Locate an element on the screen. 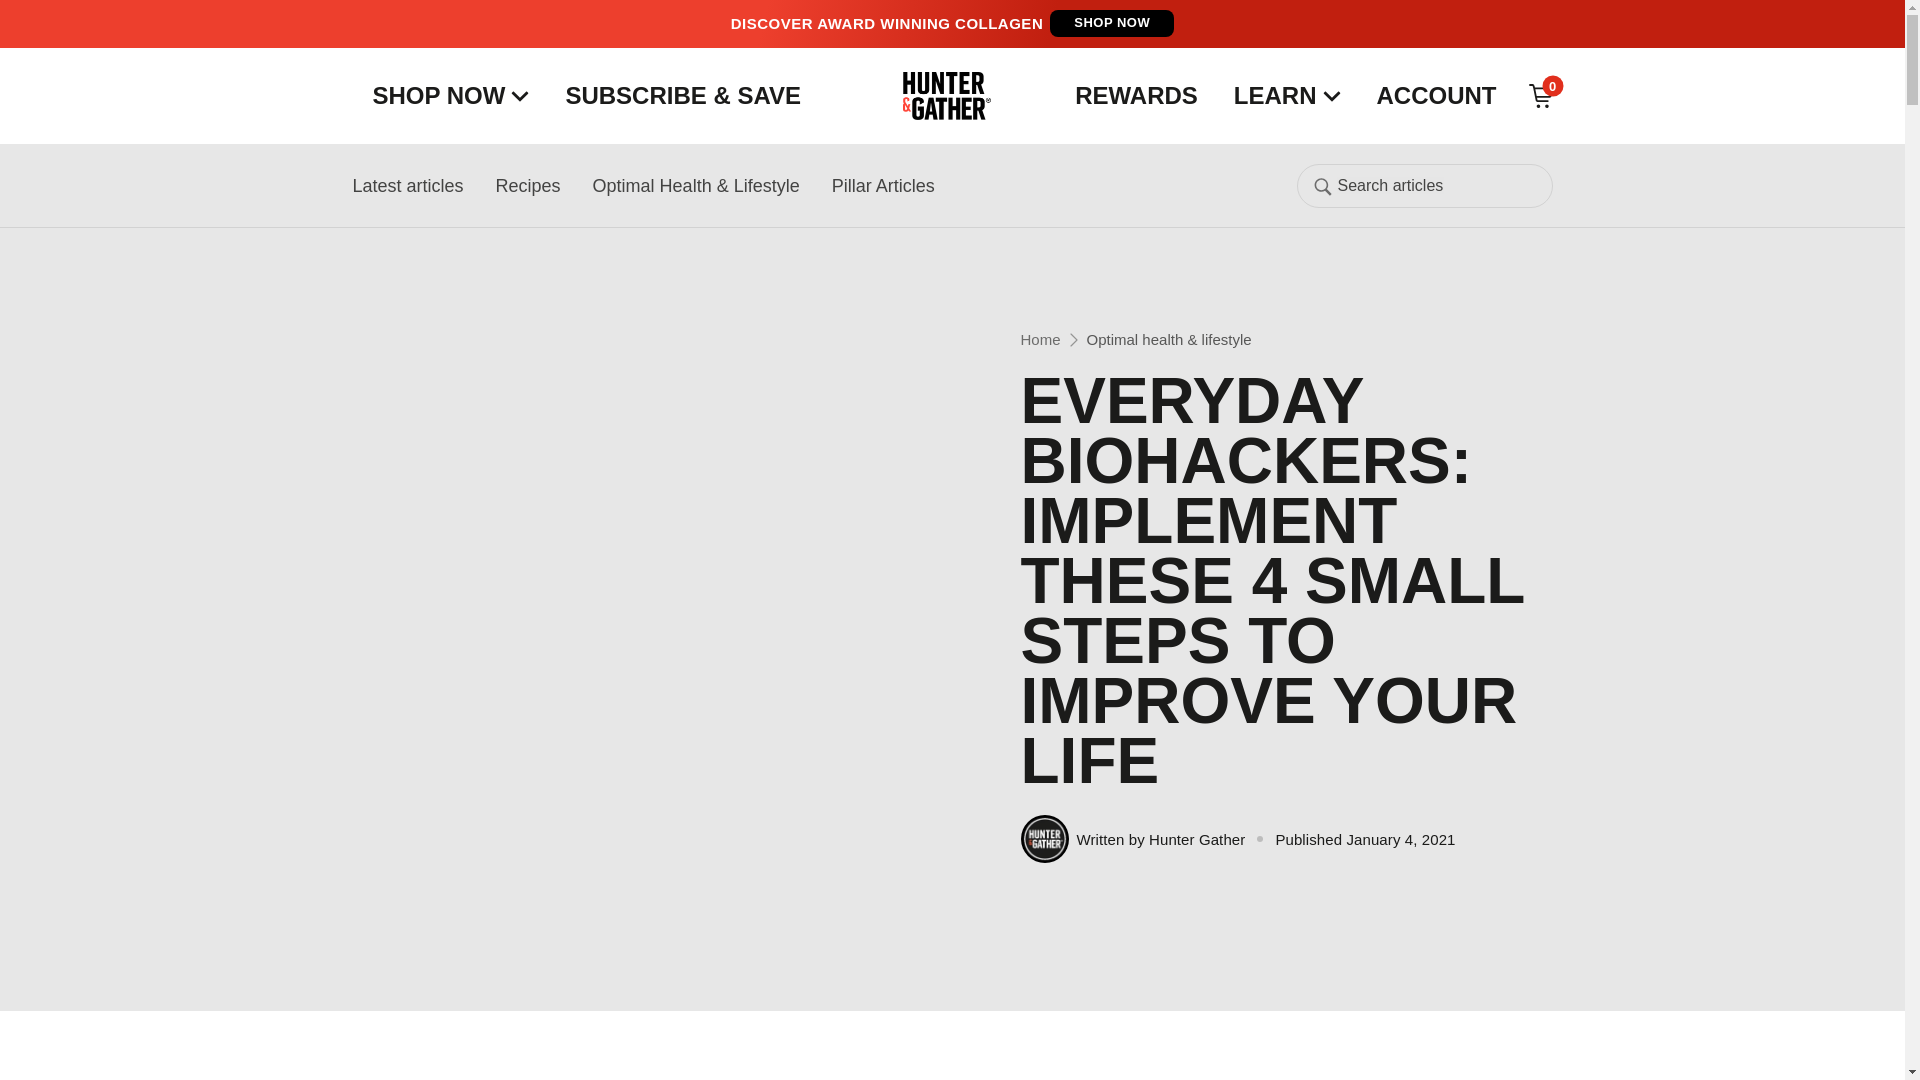 Image resolution: width=1920 pixels, height=1080 pixels. LEARN is located at coordinates (1287, 95).